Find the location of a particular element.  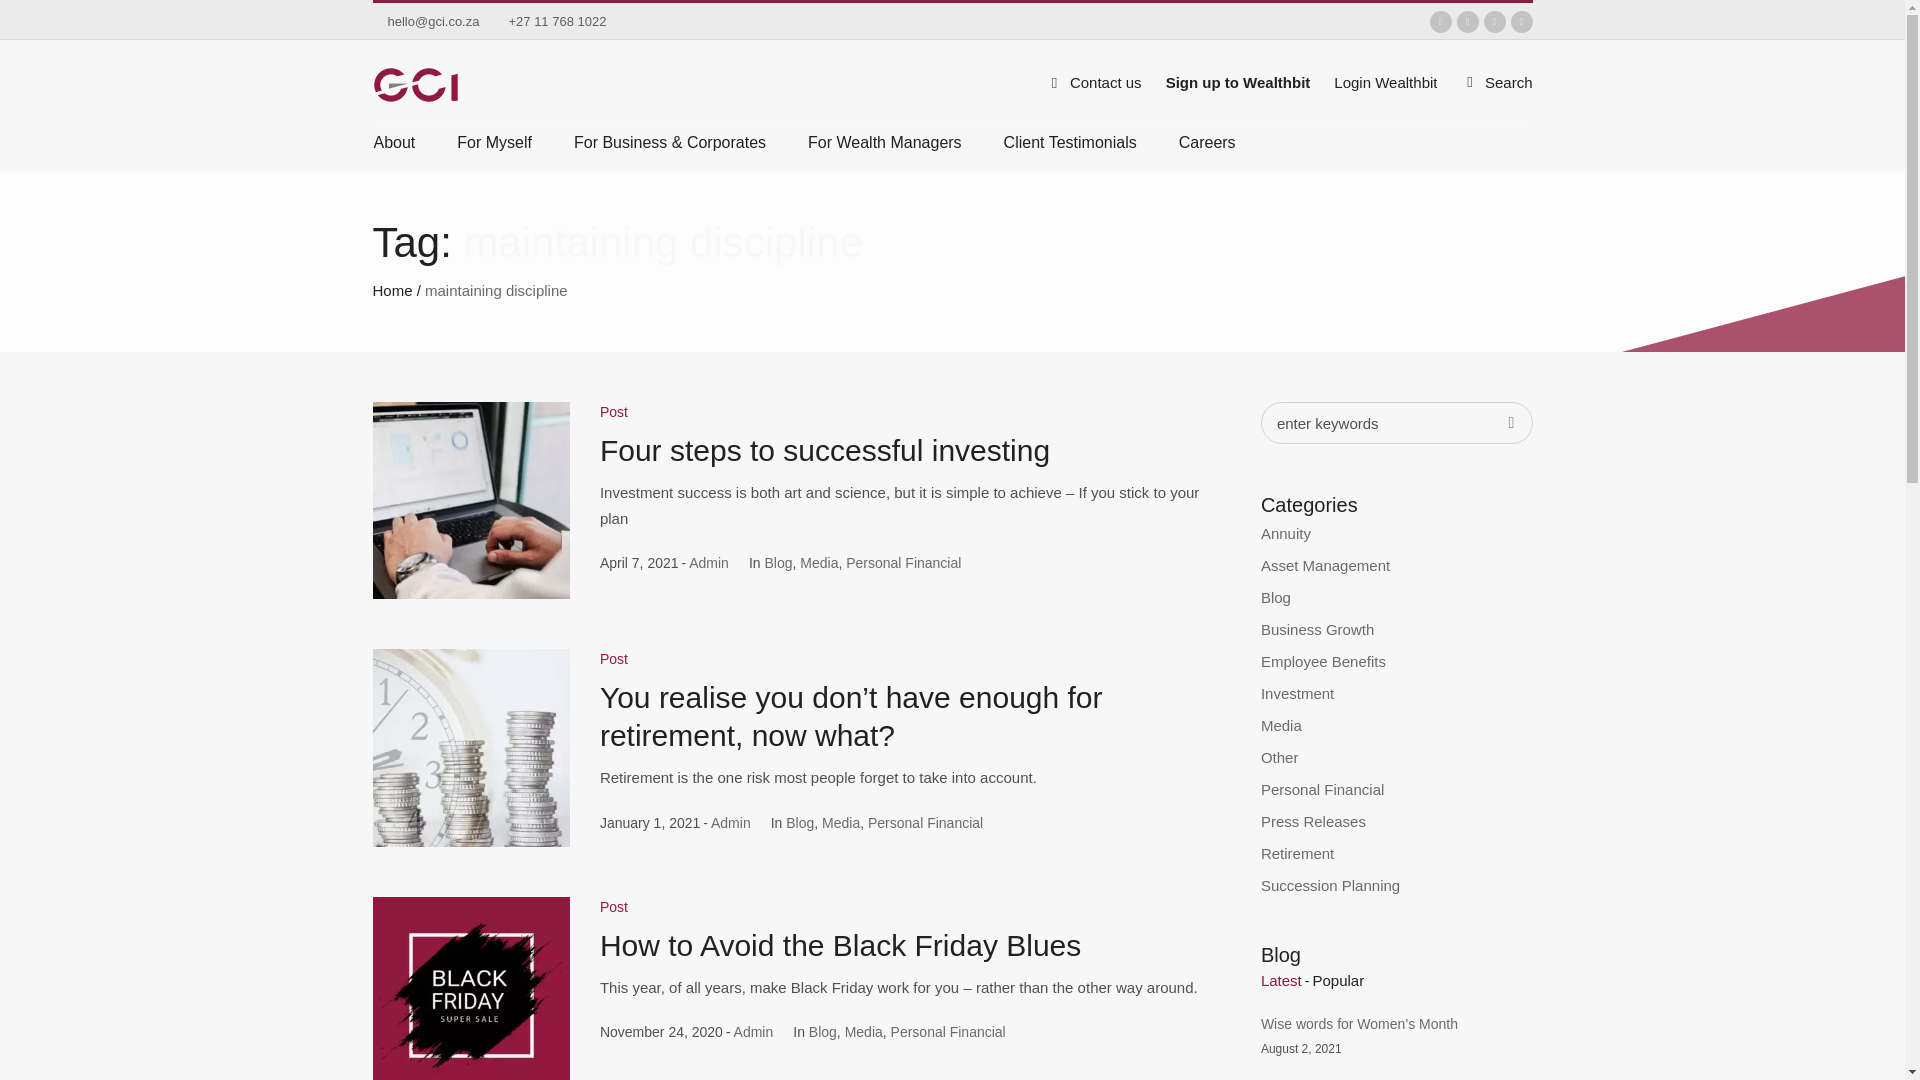

YouTube is located at coordinates (1520, 22).